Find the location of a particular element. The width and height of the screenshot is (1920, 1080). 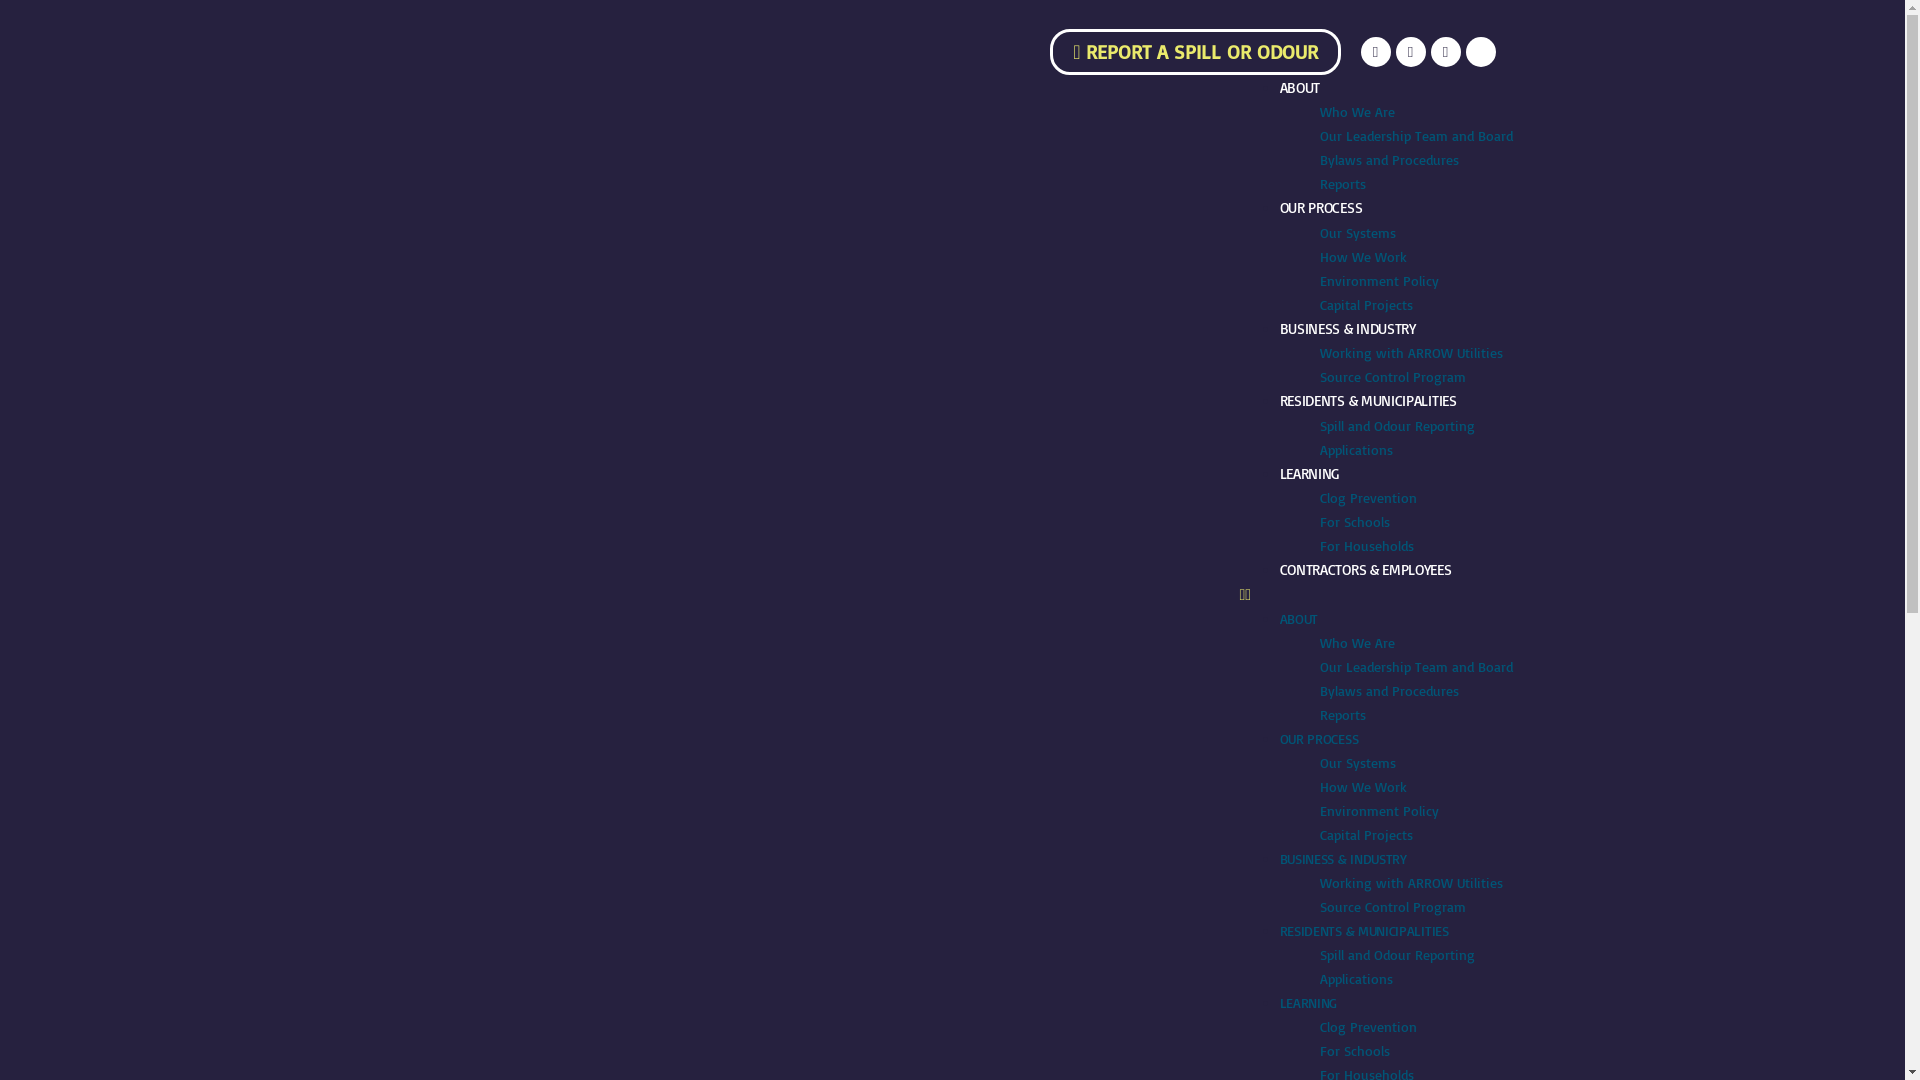

ABOUT is located at coordinates (1300, 87).